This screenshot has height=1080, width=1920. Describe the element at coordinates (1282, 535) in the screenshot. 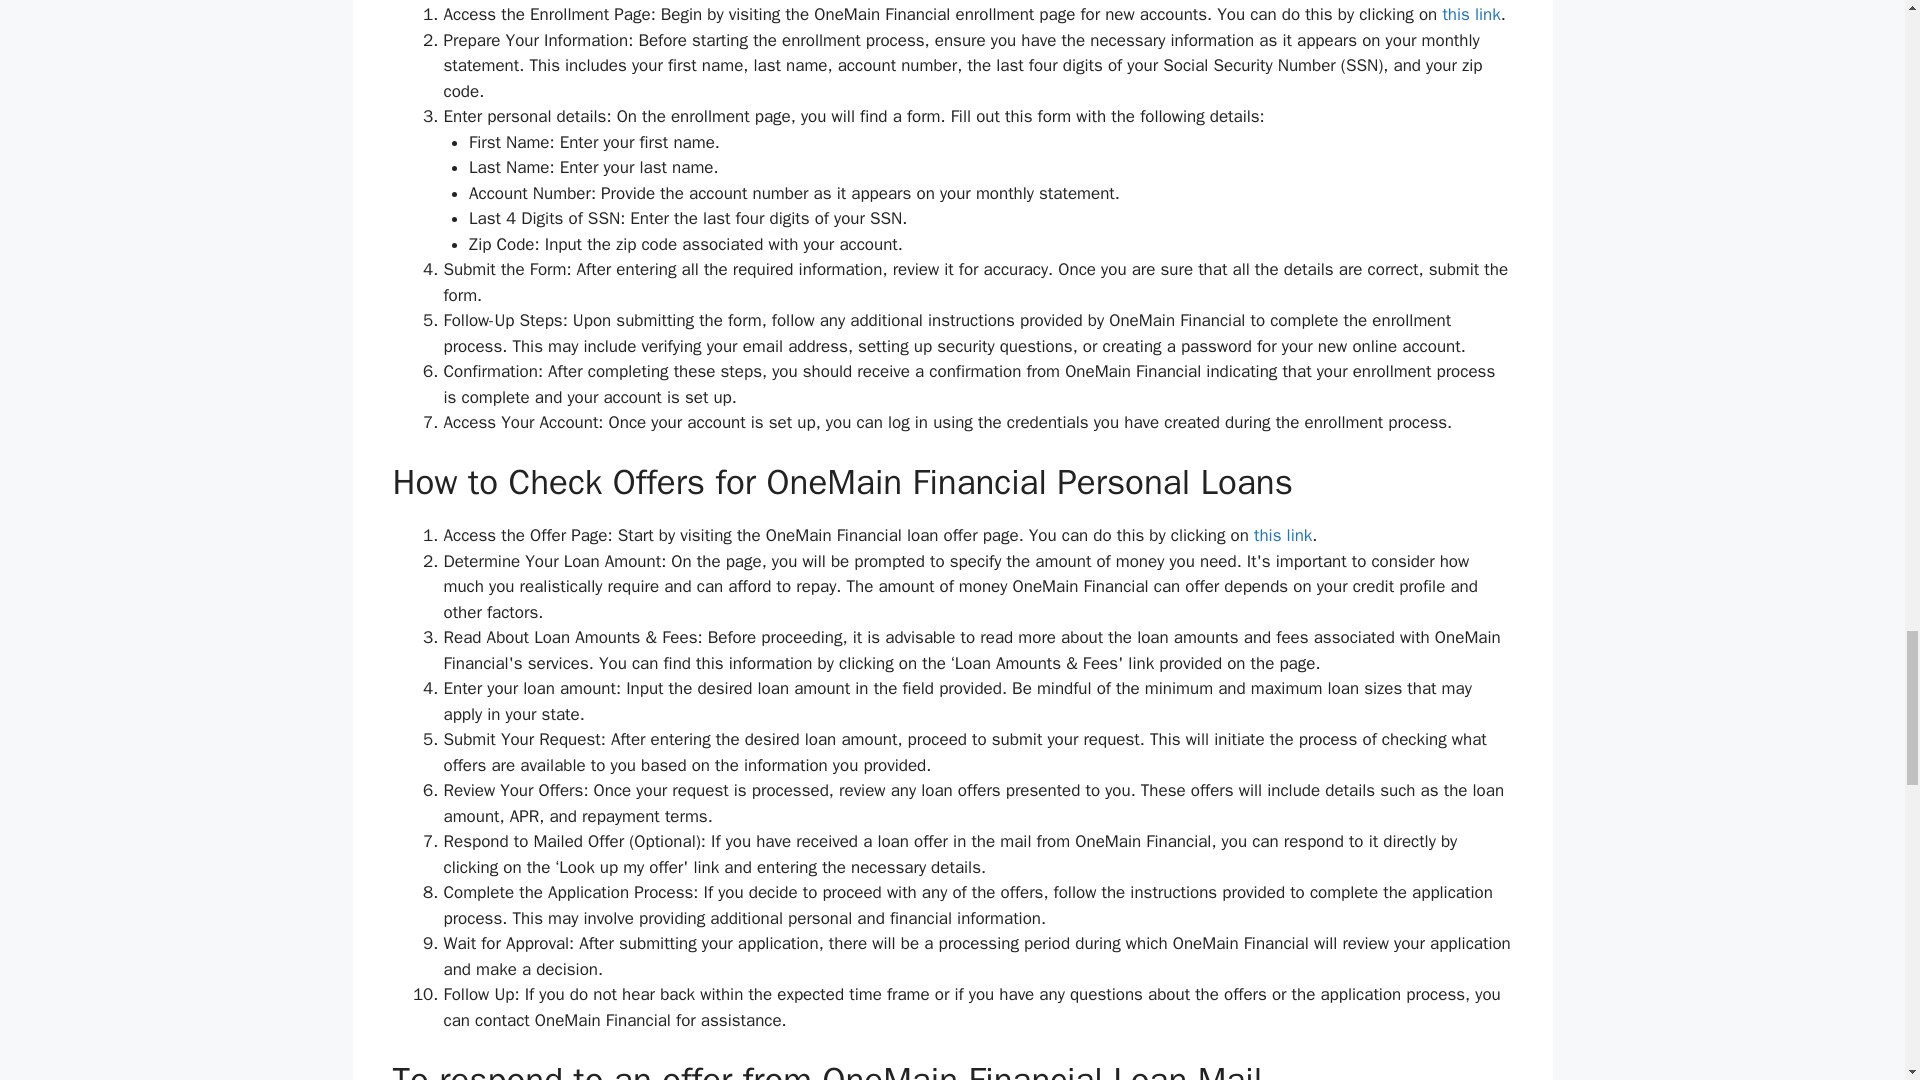

I see `this link` at that location.